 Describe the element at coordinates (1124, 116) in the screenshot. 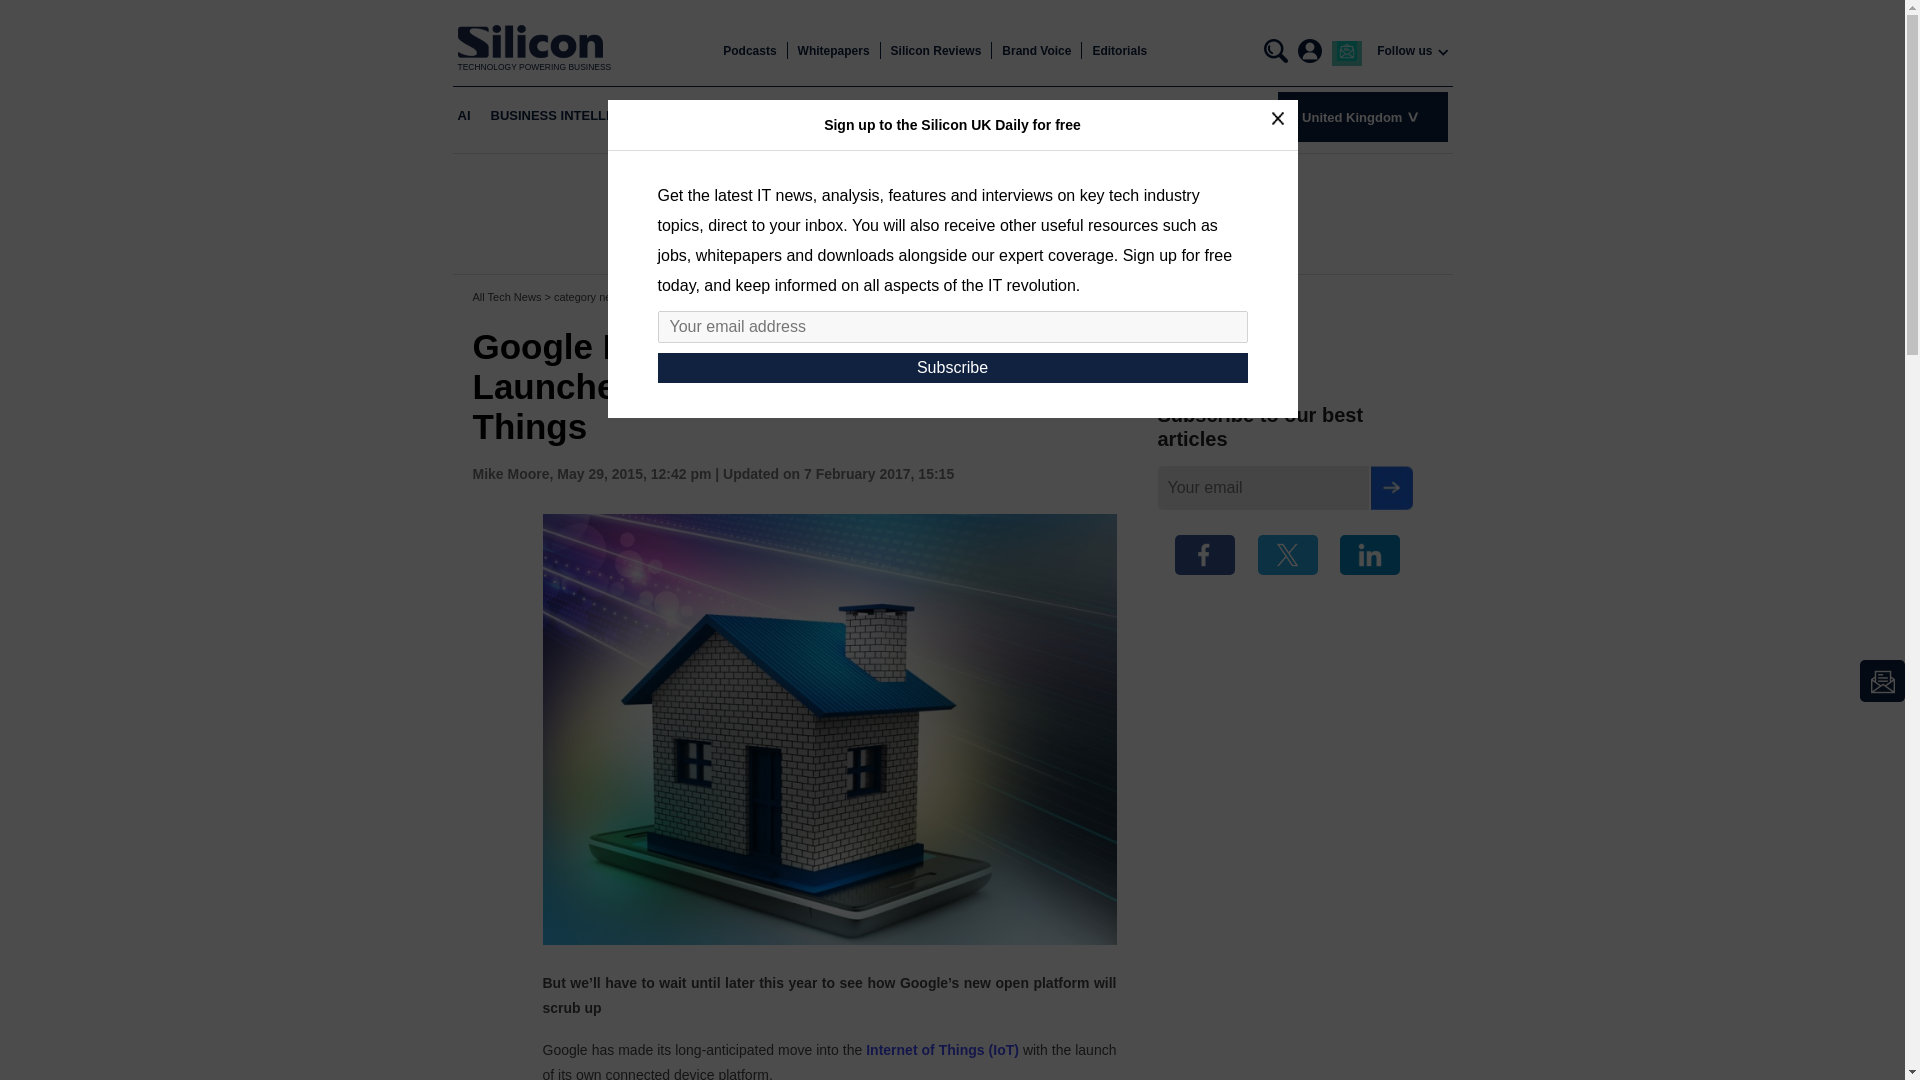

I see `SECURITY` at that location.